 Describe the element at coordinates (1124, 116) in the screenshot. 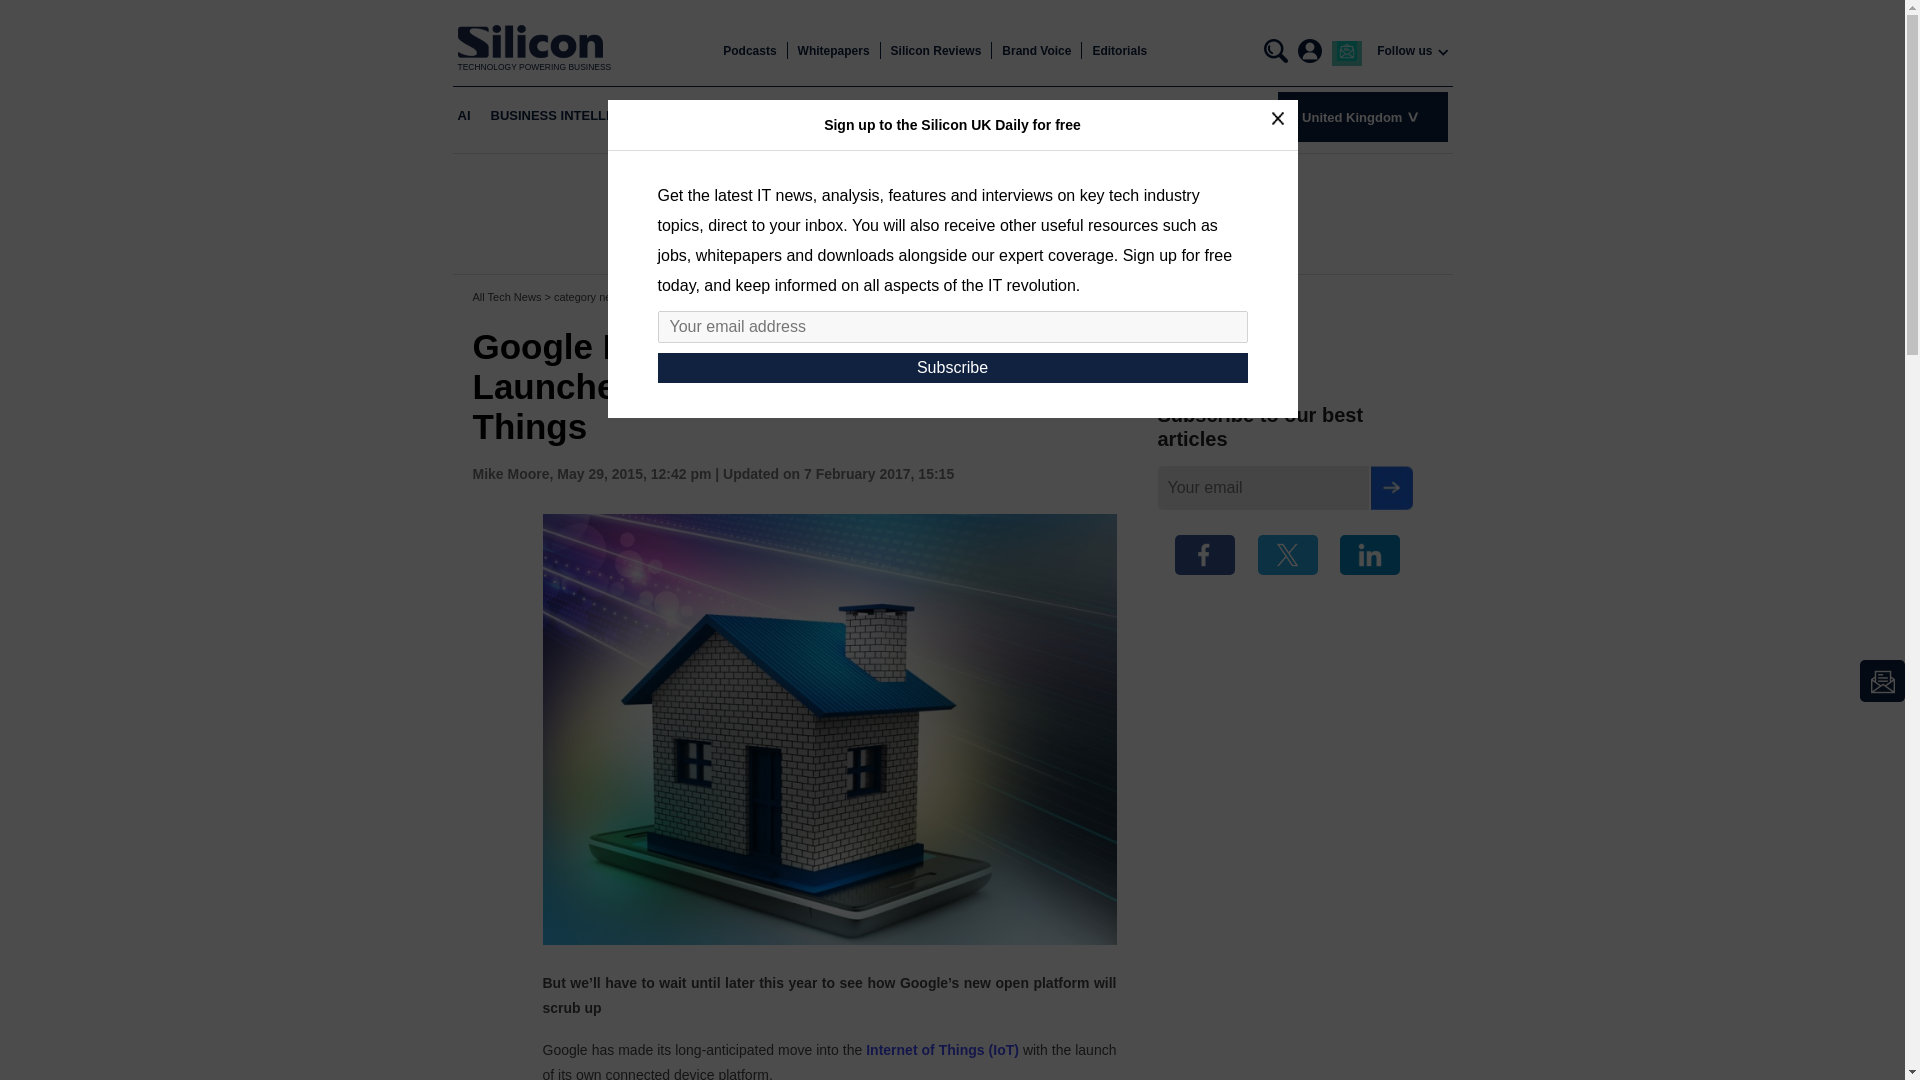

I see `SECURITY` at that location.